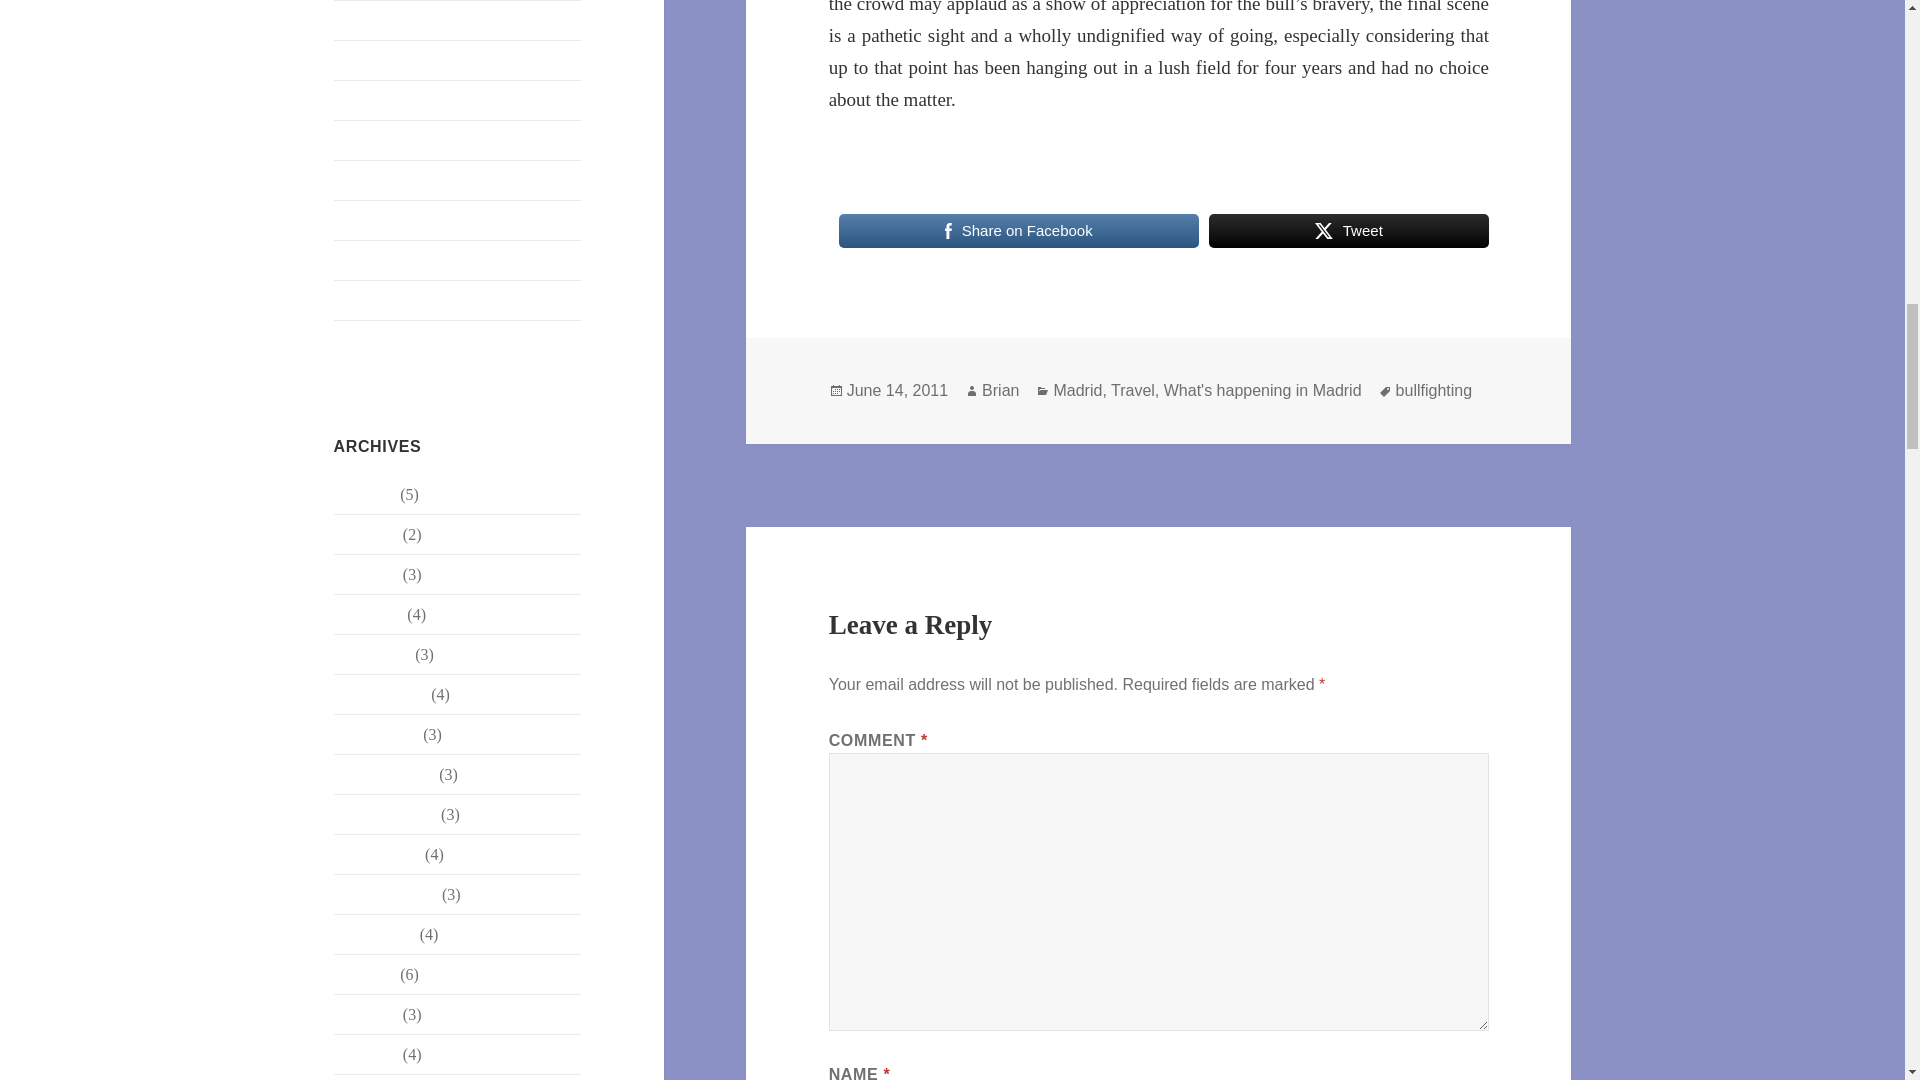  What do you see at coordinates (418, 99) in the screenshot?
I see `Subs, Mops and Lollipops` at bounding box center [418, 99].